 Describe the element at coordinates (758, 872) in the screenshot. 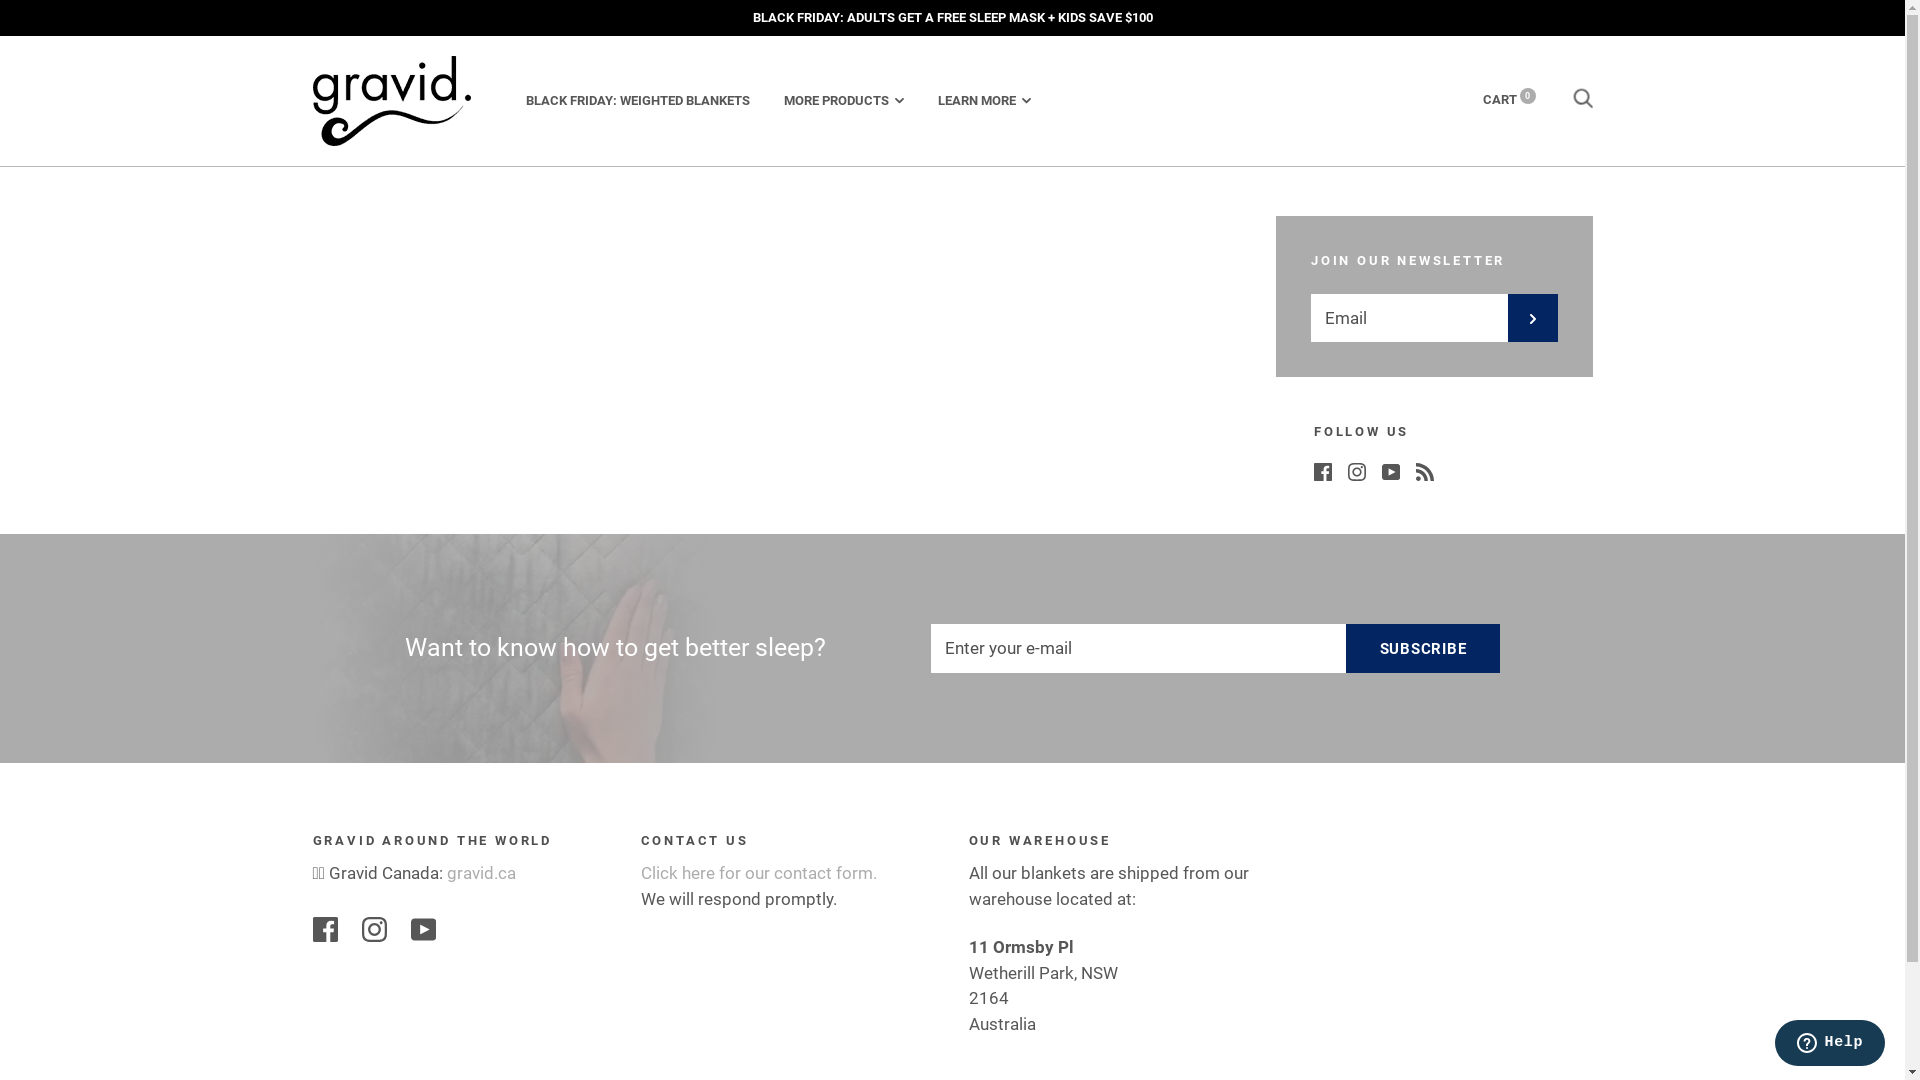

I see `Click here for our contact form.` at that location.